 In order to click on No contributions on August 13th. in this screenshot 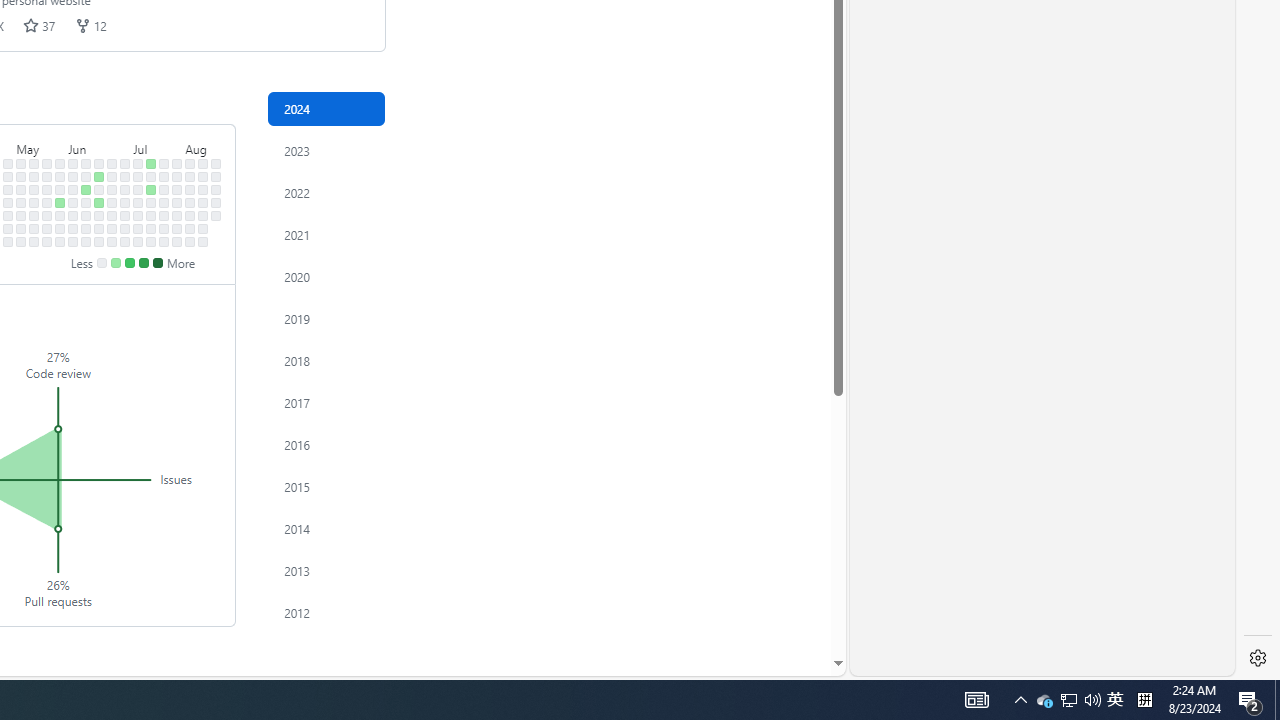, I will do `click(203, 190)`.